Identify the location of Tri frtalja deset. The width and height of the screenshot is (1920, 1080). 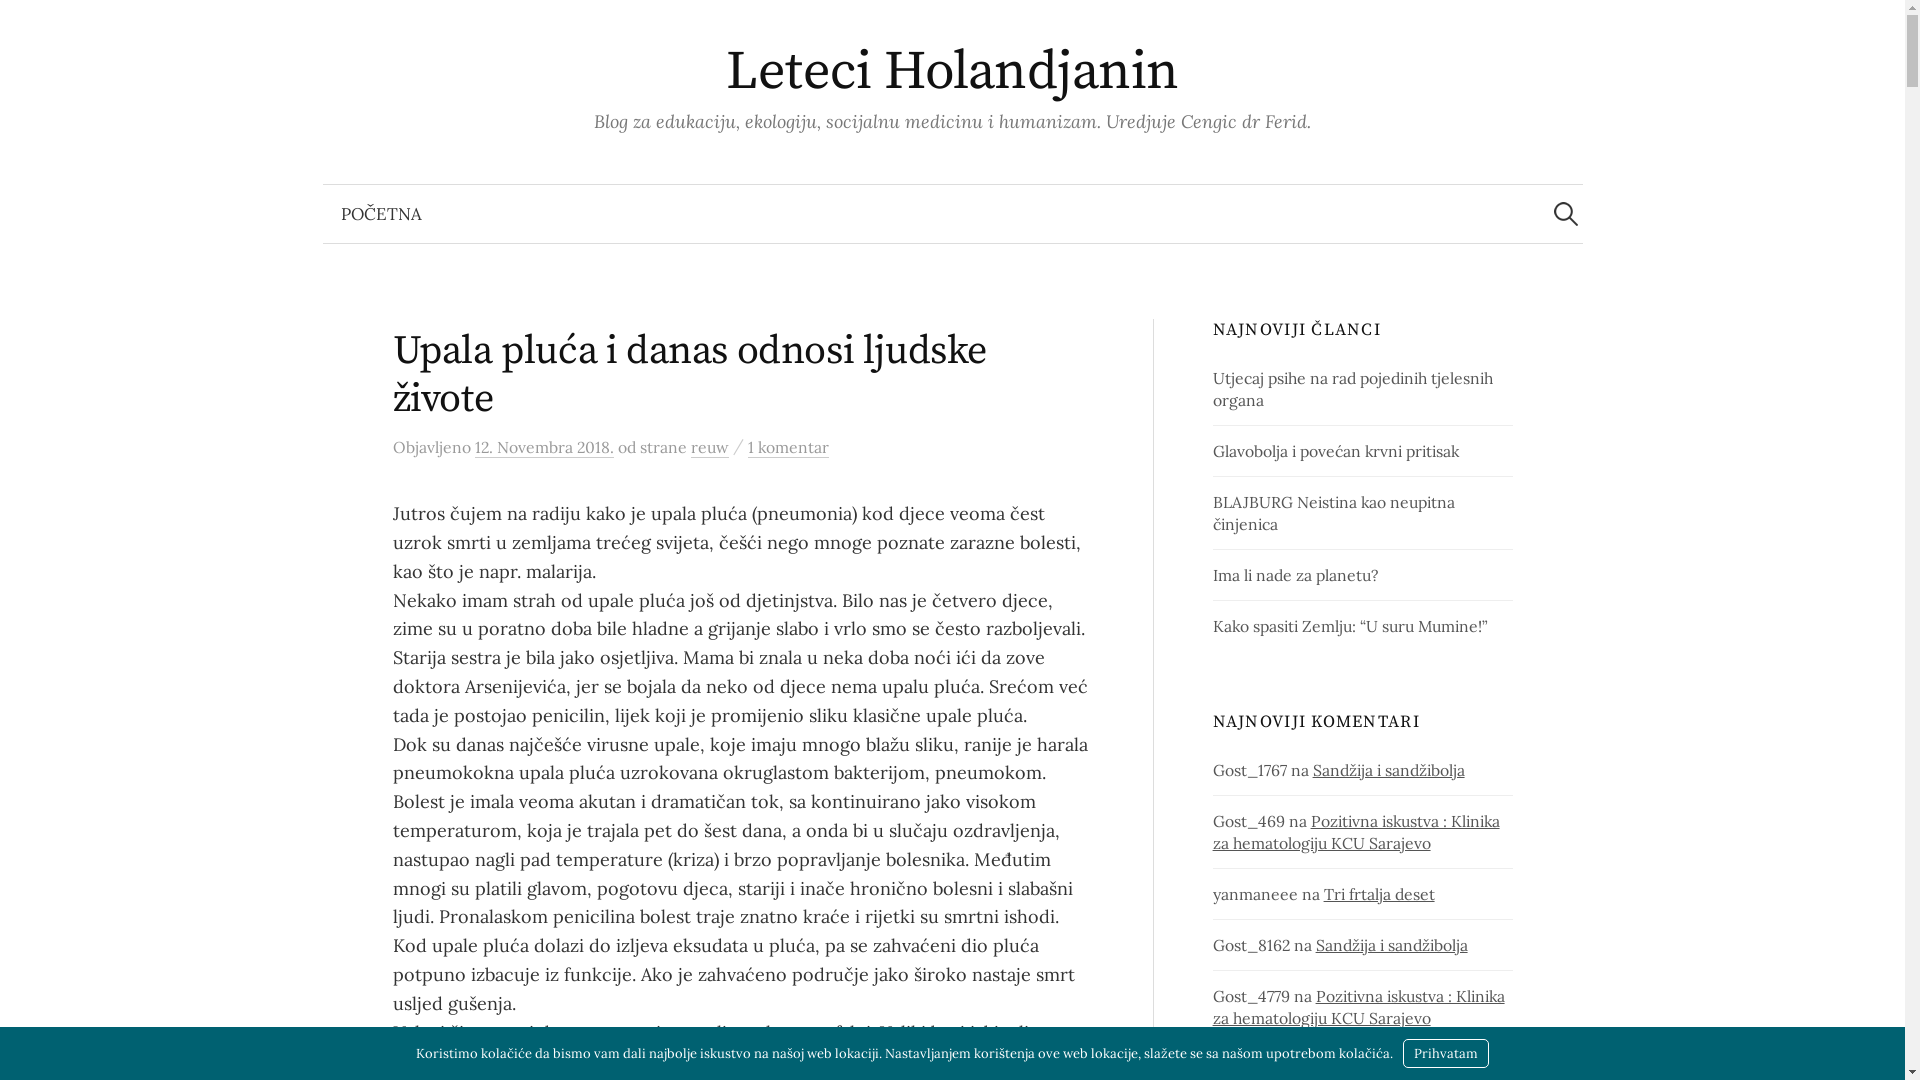
(1380, 894).